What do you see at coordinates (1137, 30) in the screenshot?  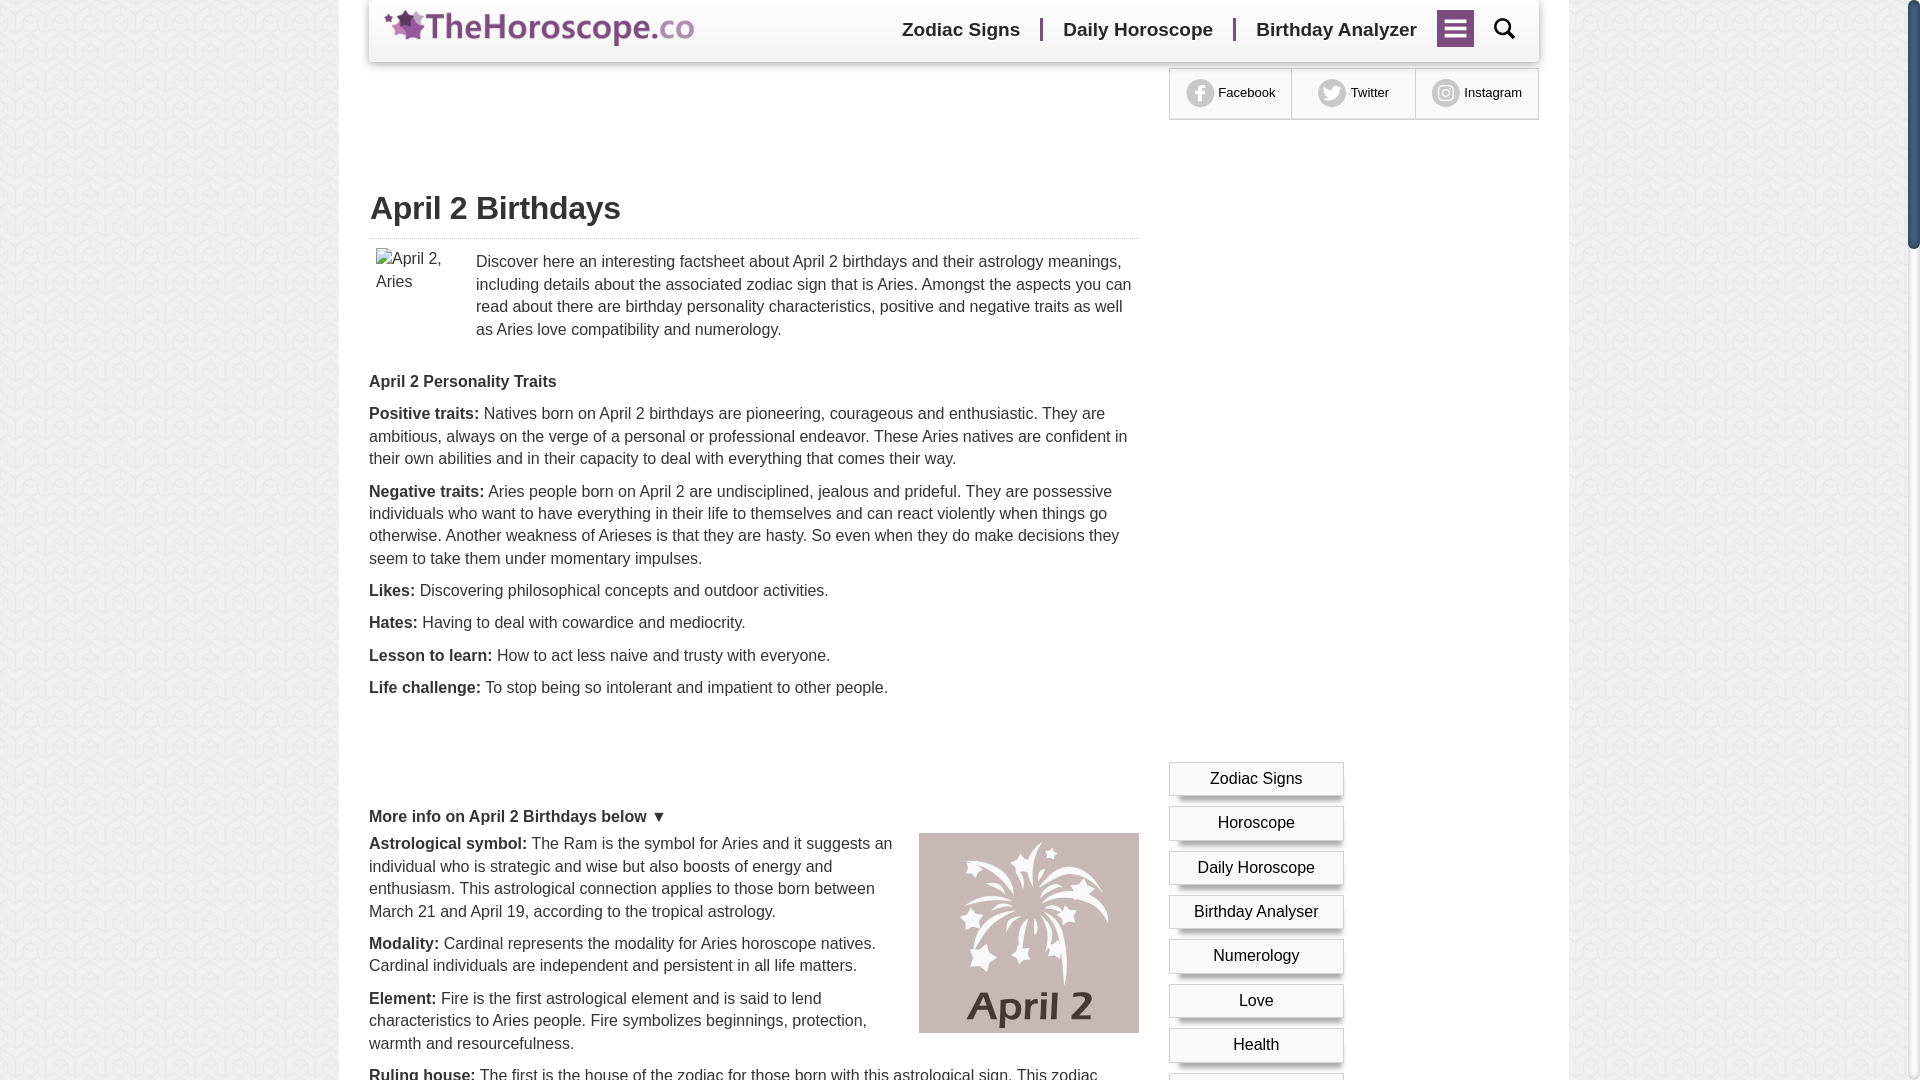 I see `Daily Horoscope` at bounding box center [1137, 30].